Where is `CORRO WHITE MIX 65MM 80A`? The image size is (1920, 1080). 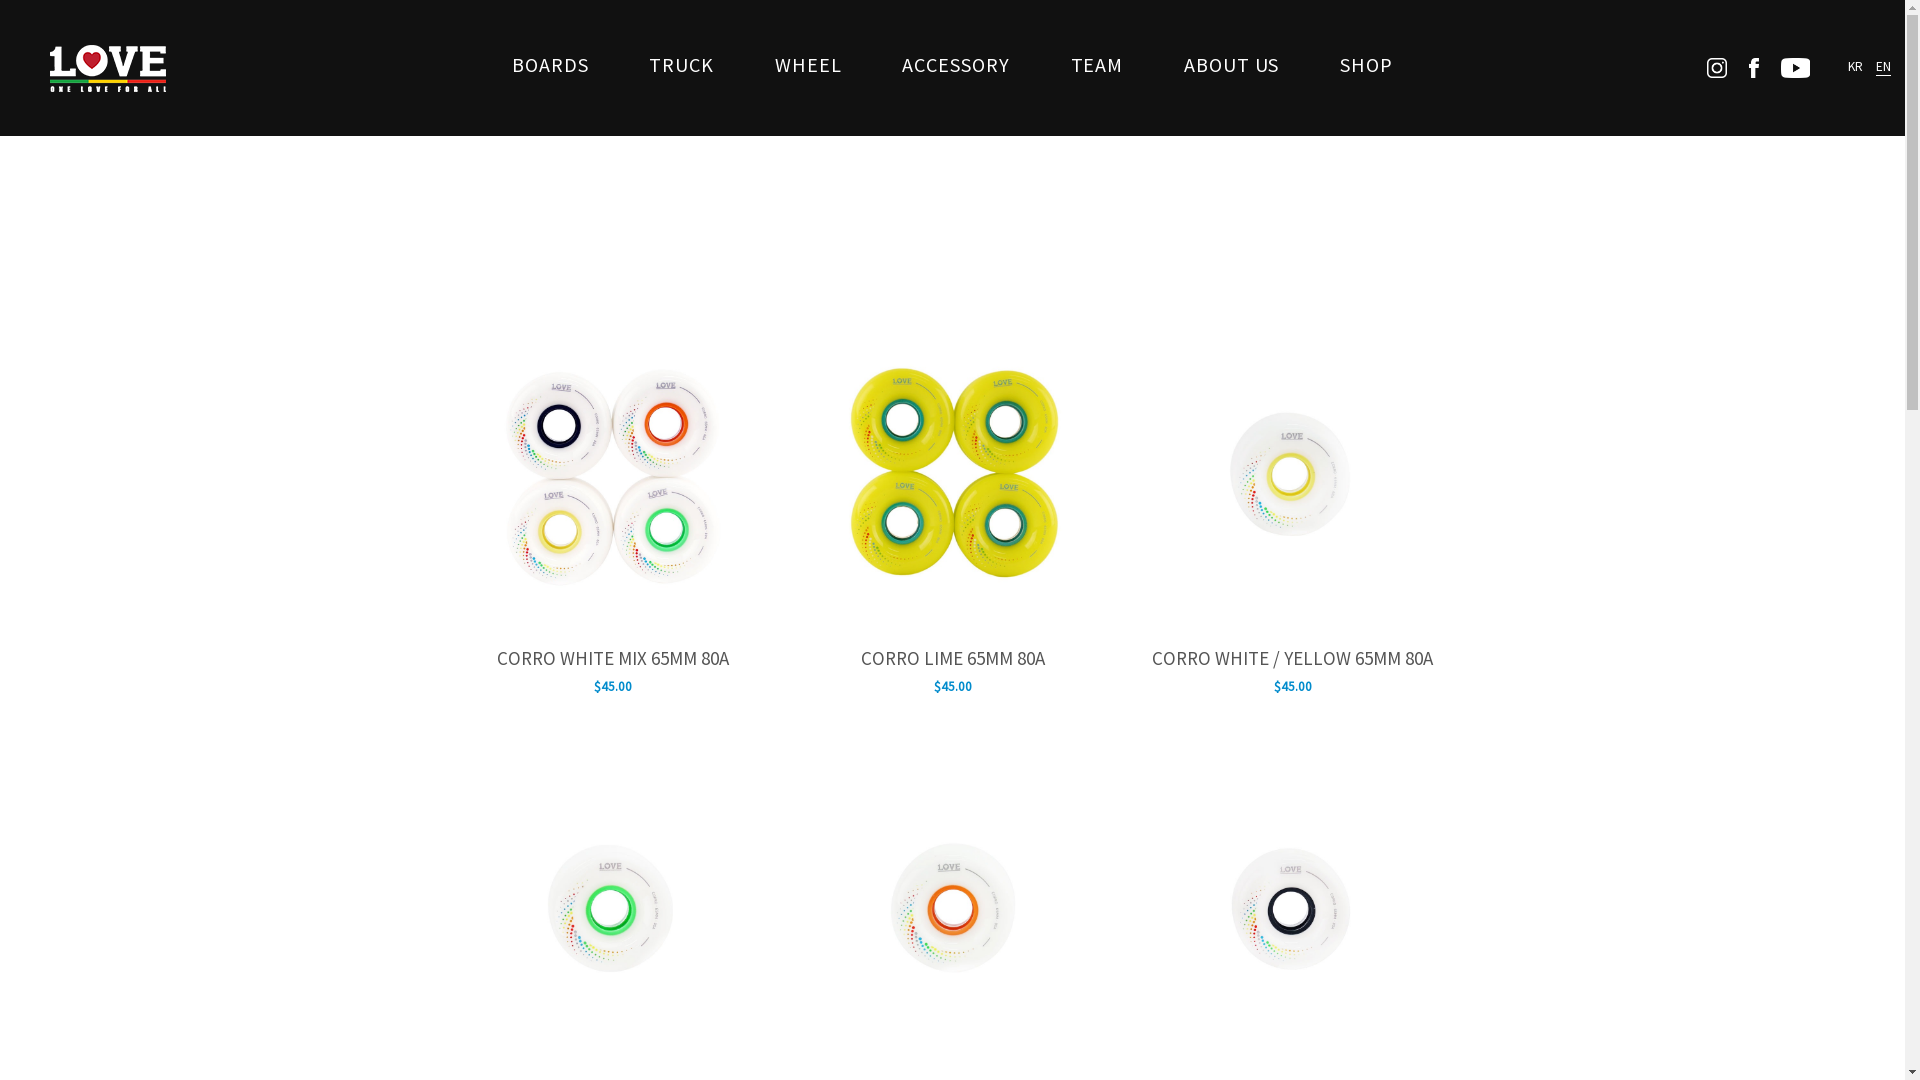
CORRO WHITE MIX 65MM 80A is located at coordinates (612, 661).